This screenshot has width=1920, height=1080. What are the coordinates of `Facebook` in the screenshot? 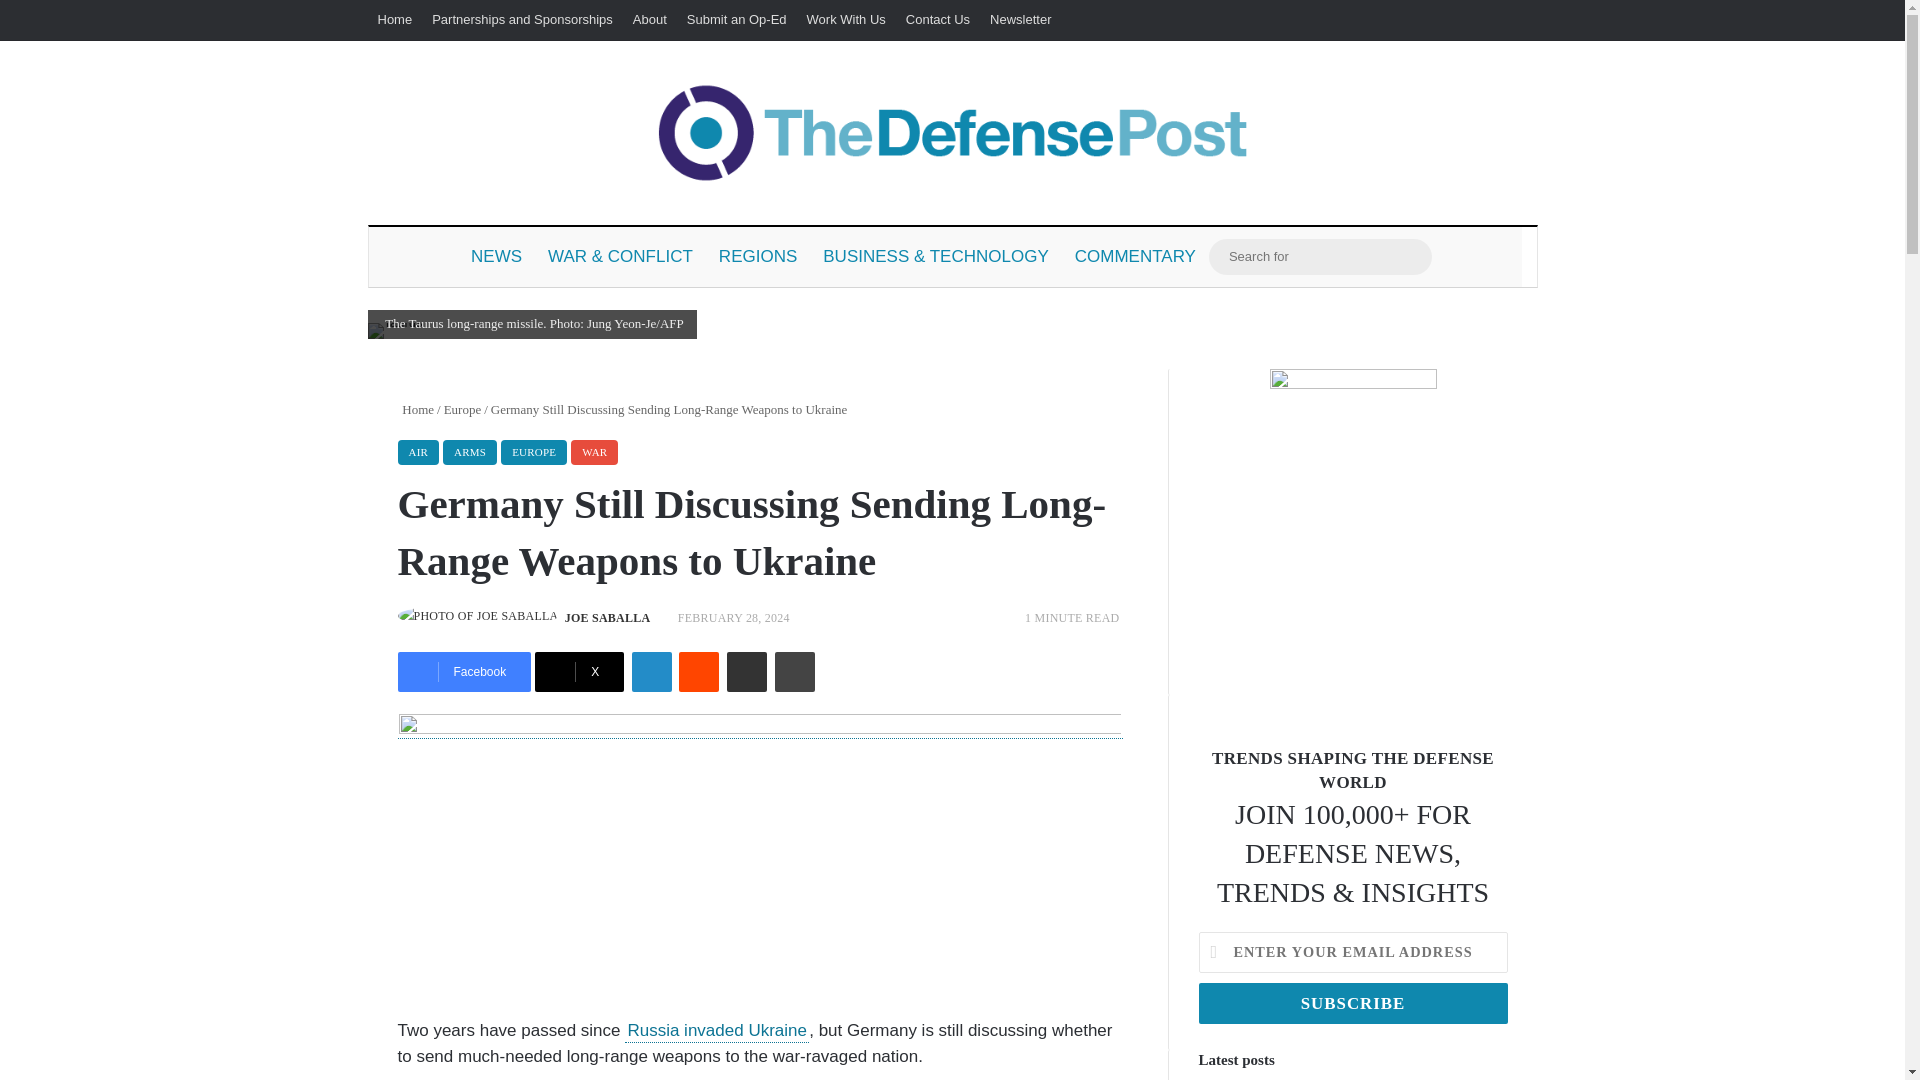 It's located at (464, 672).